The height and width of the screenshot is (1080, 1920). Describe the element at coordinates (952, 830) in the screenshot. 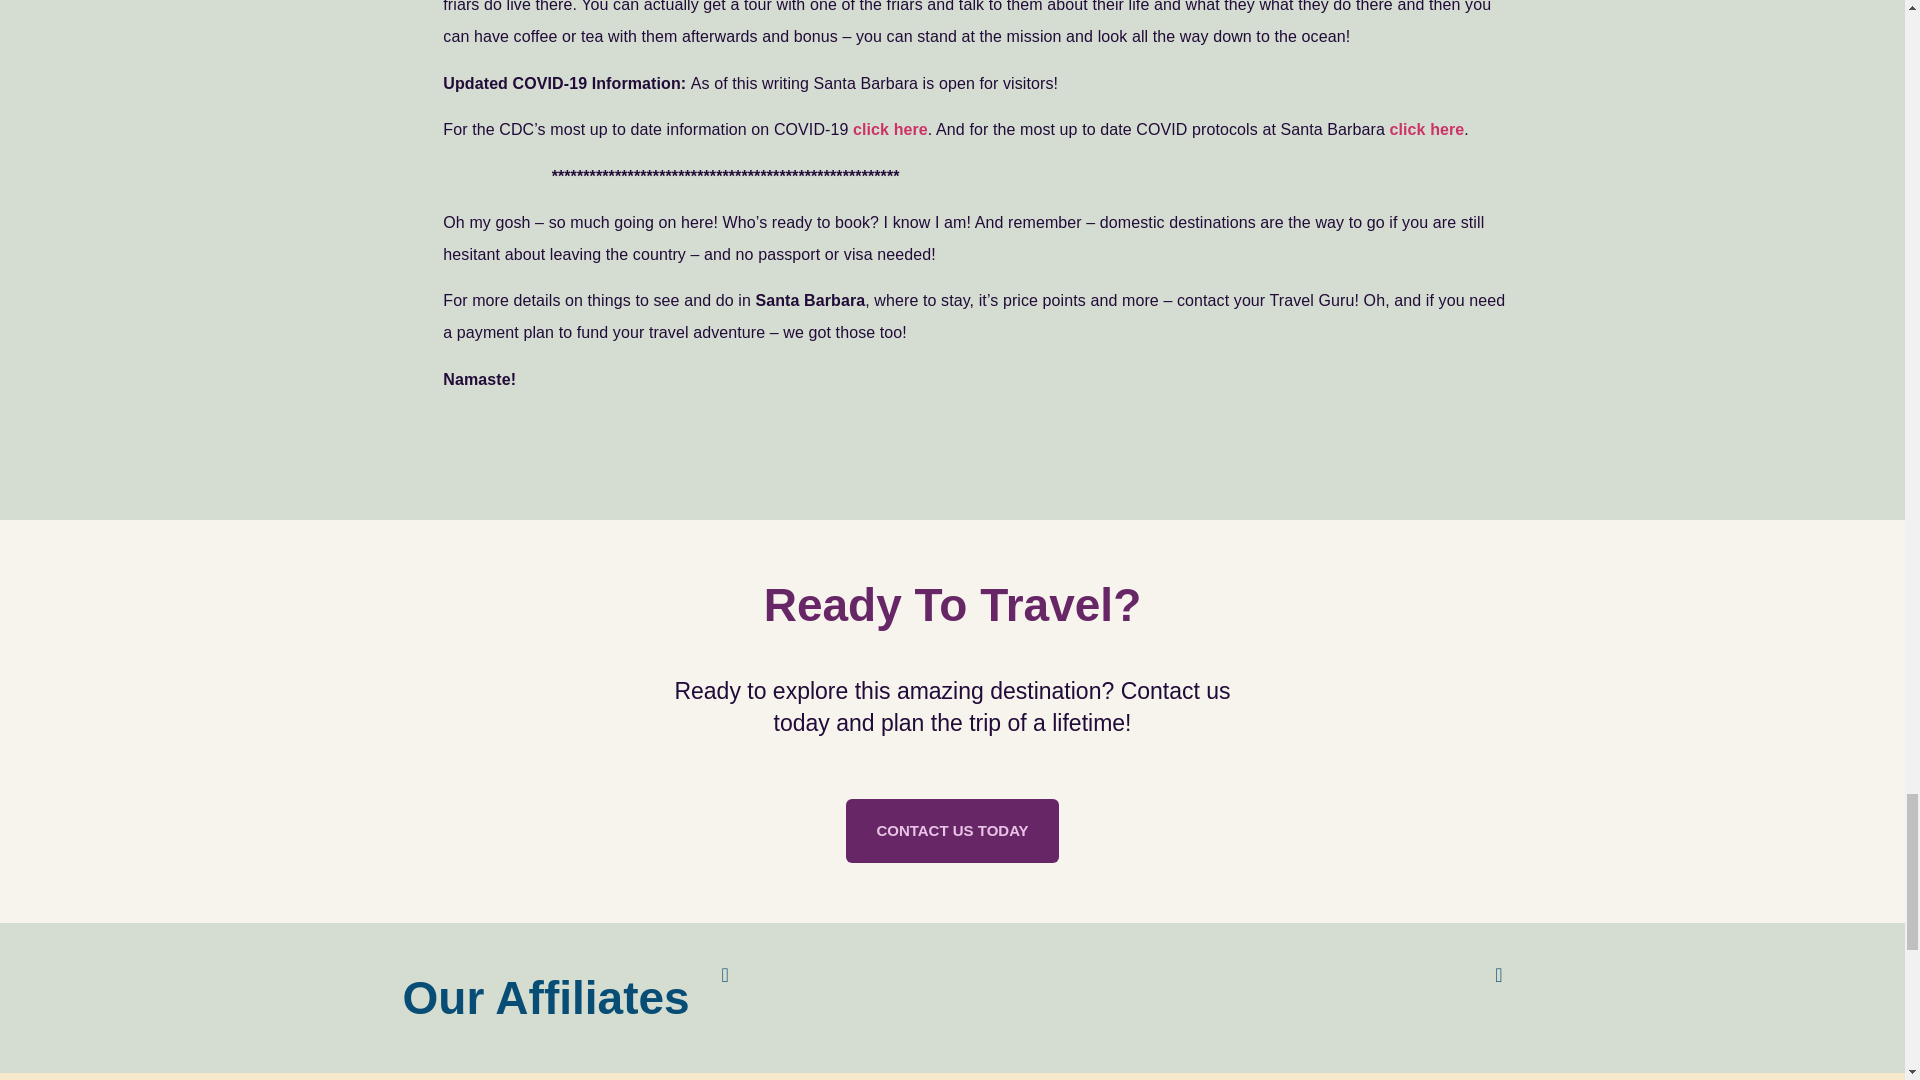

I see `CONTACT US TODAY` at that location.